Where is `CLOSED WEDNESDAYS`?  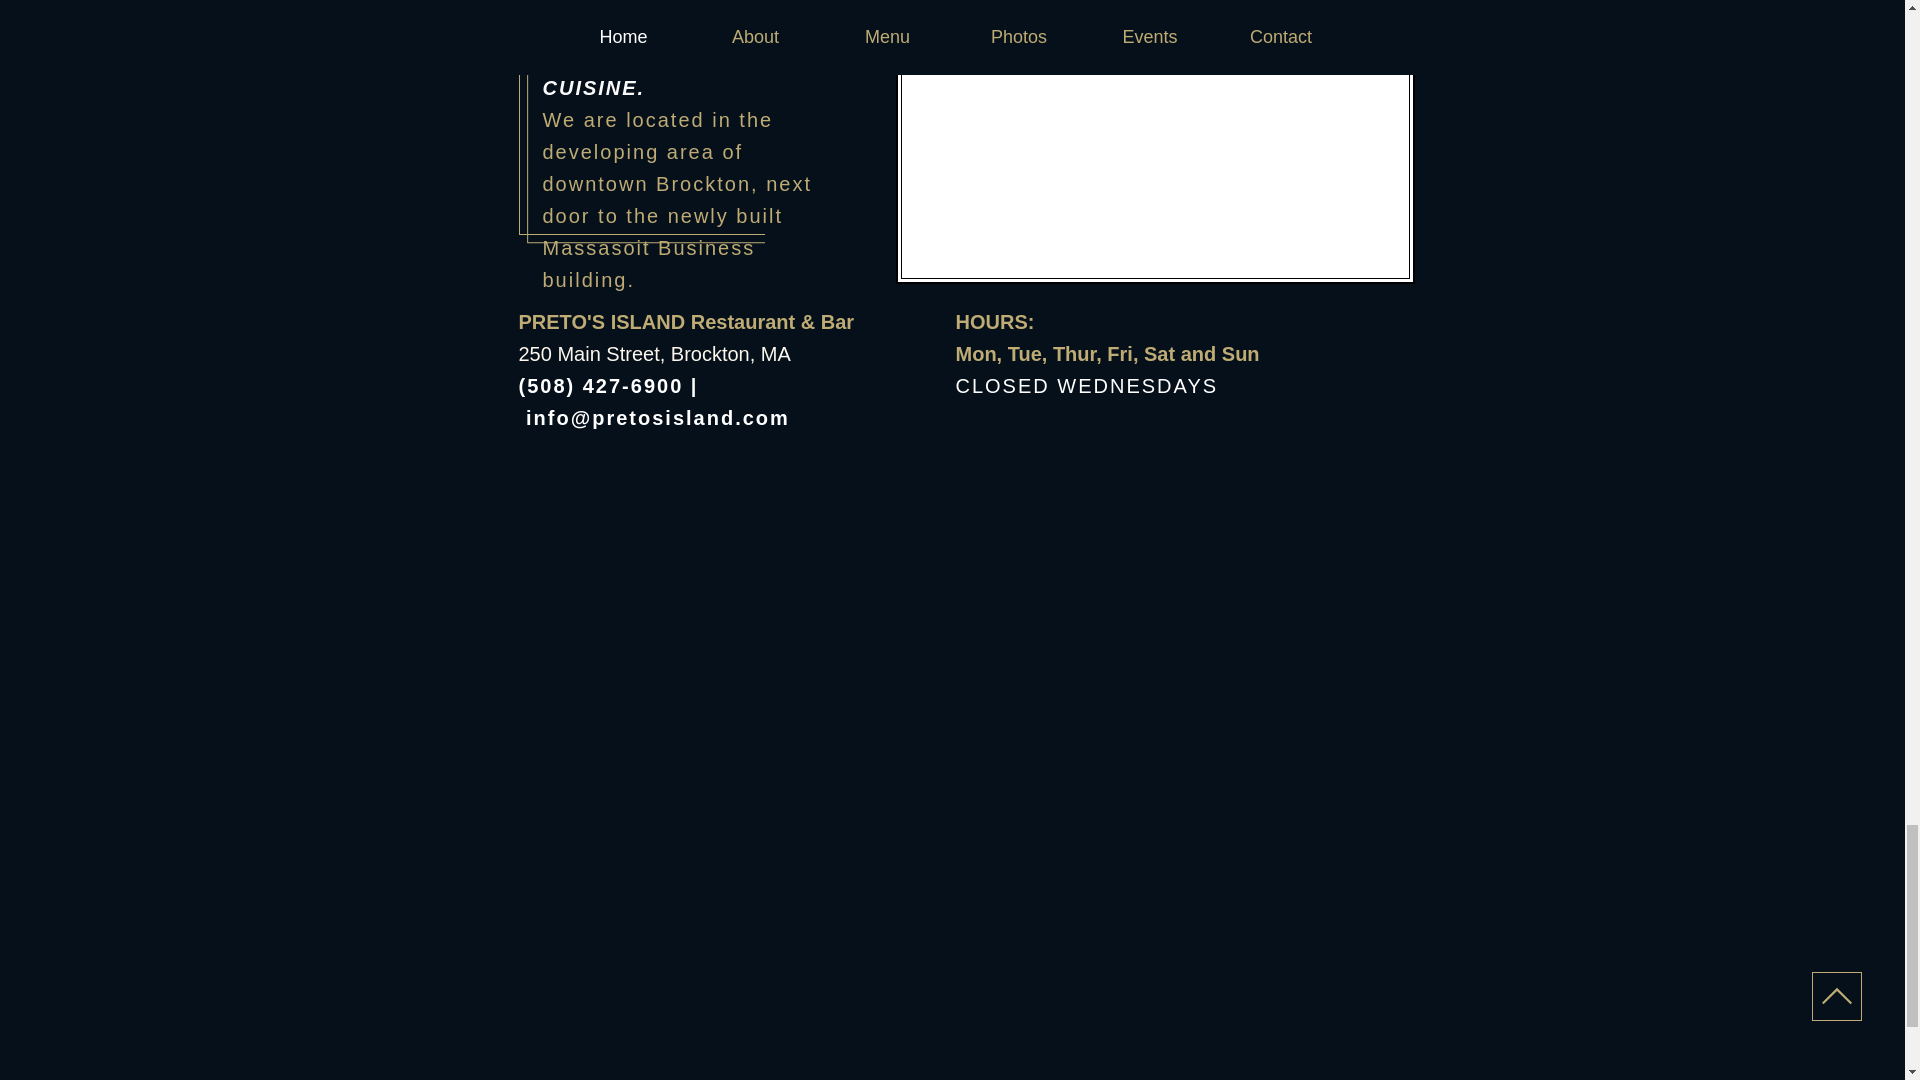 CLOSED WEDNESDAYS is located at coordinates (1088, 386).